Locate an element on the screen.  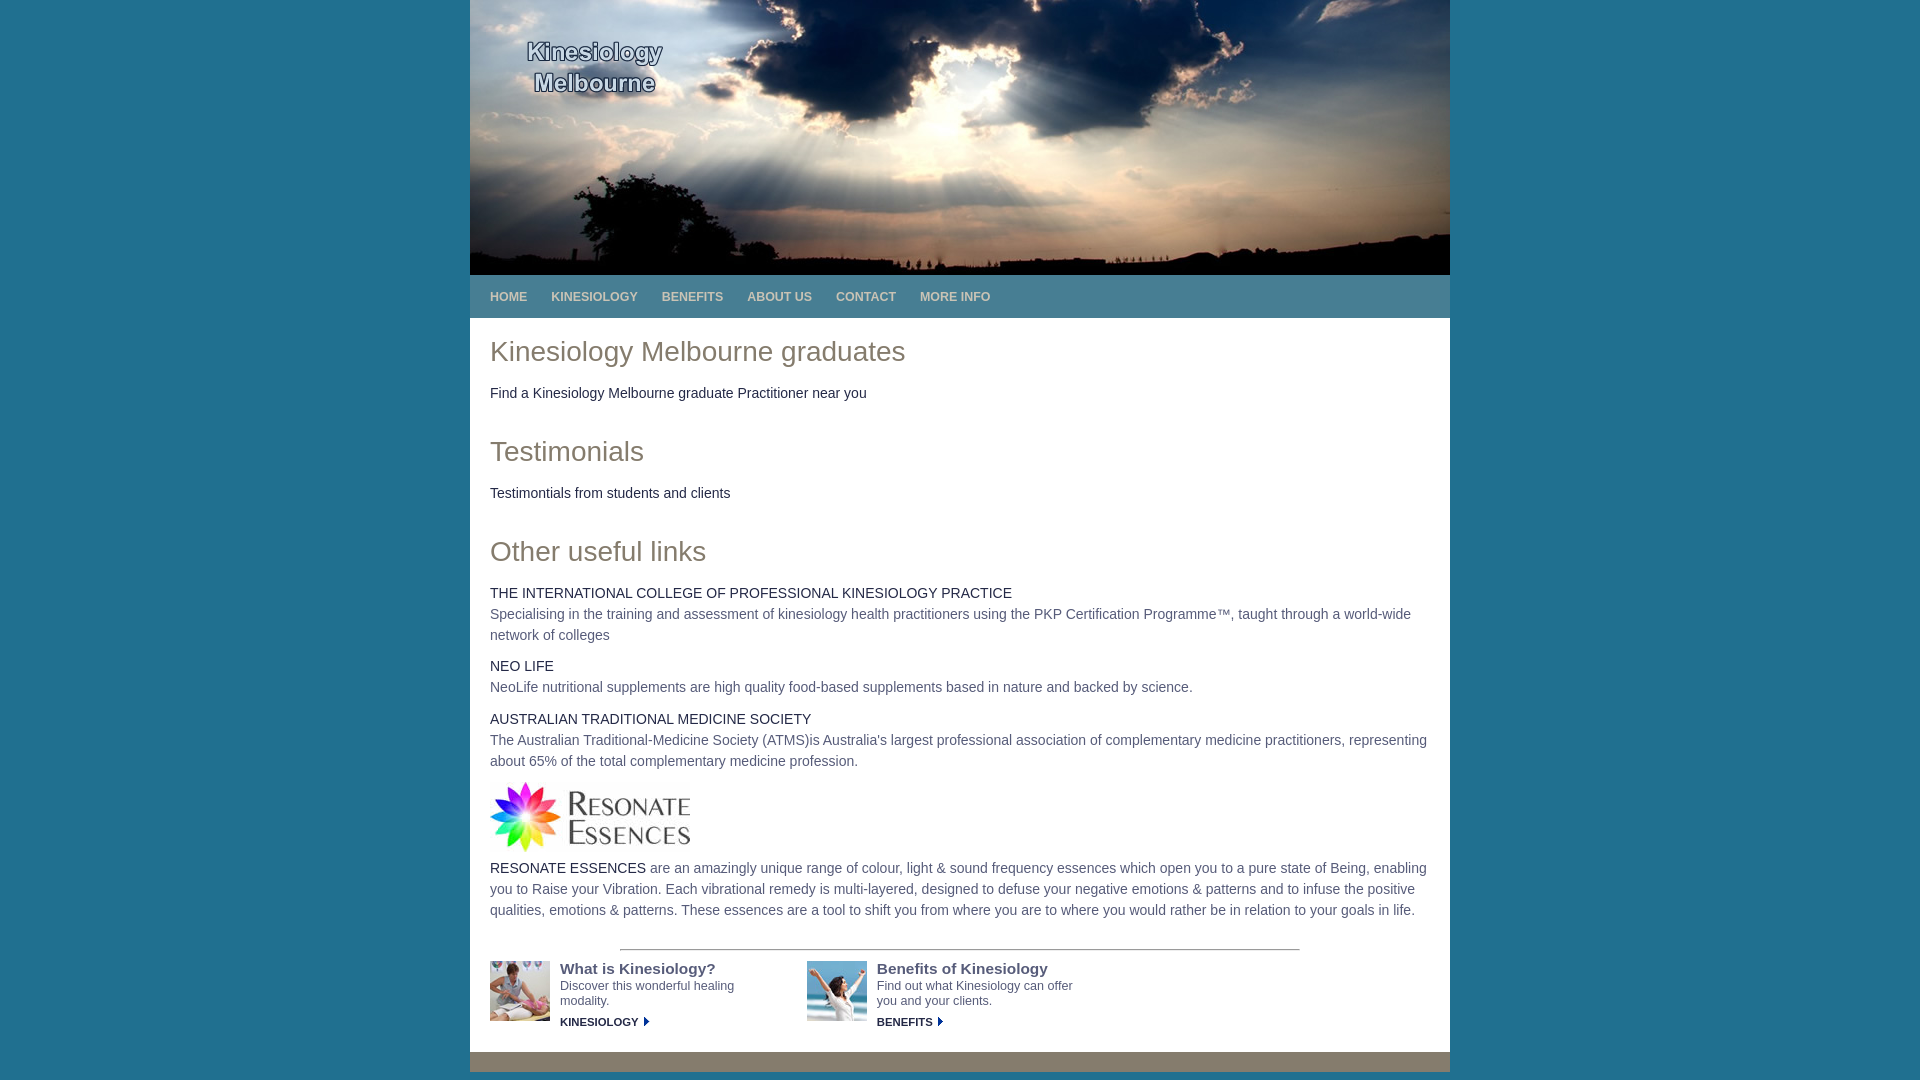
CONTACT is located at coordinates (866, 298).